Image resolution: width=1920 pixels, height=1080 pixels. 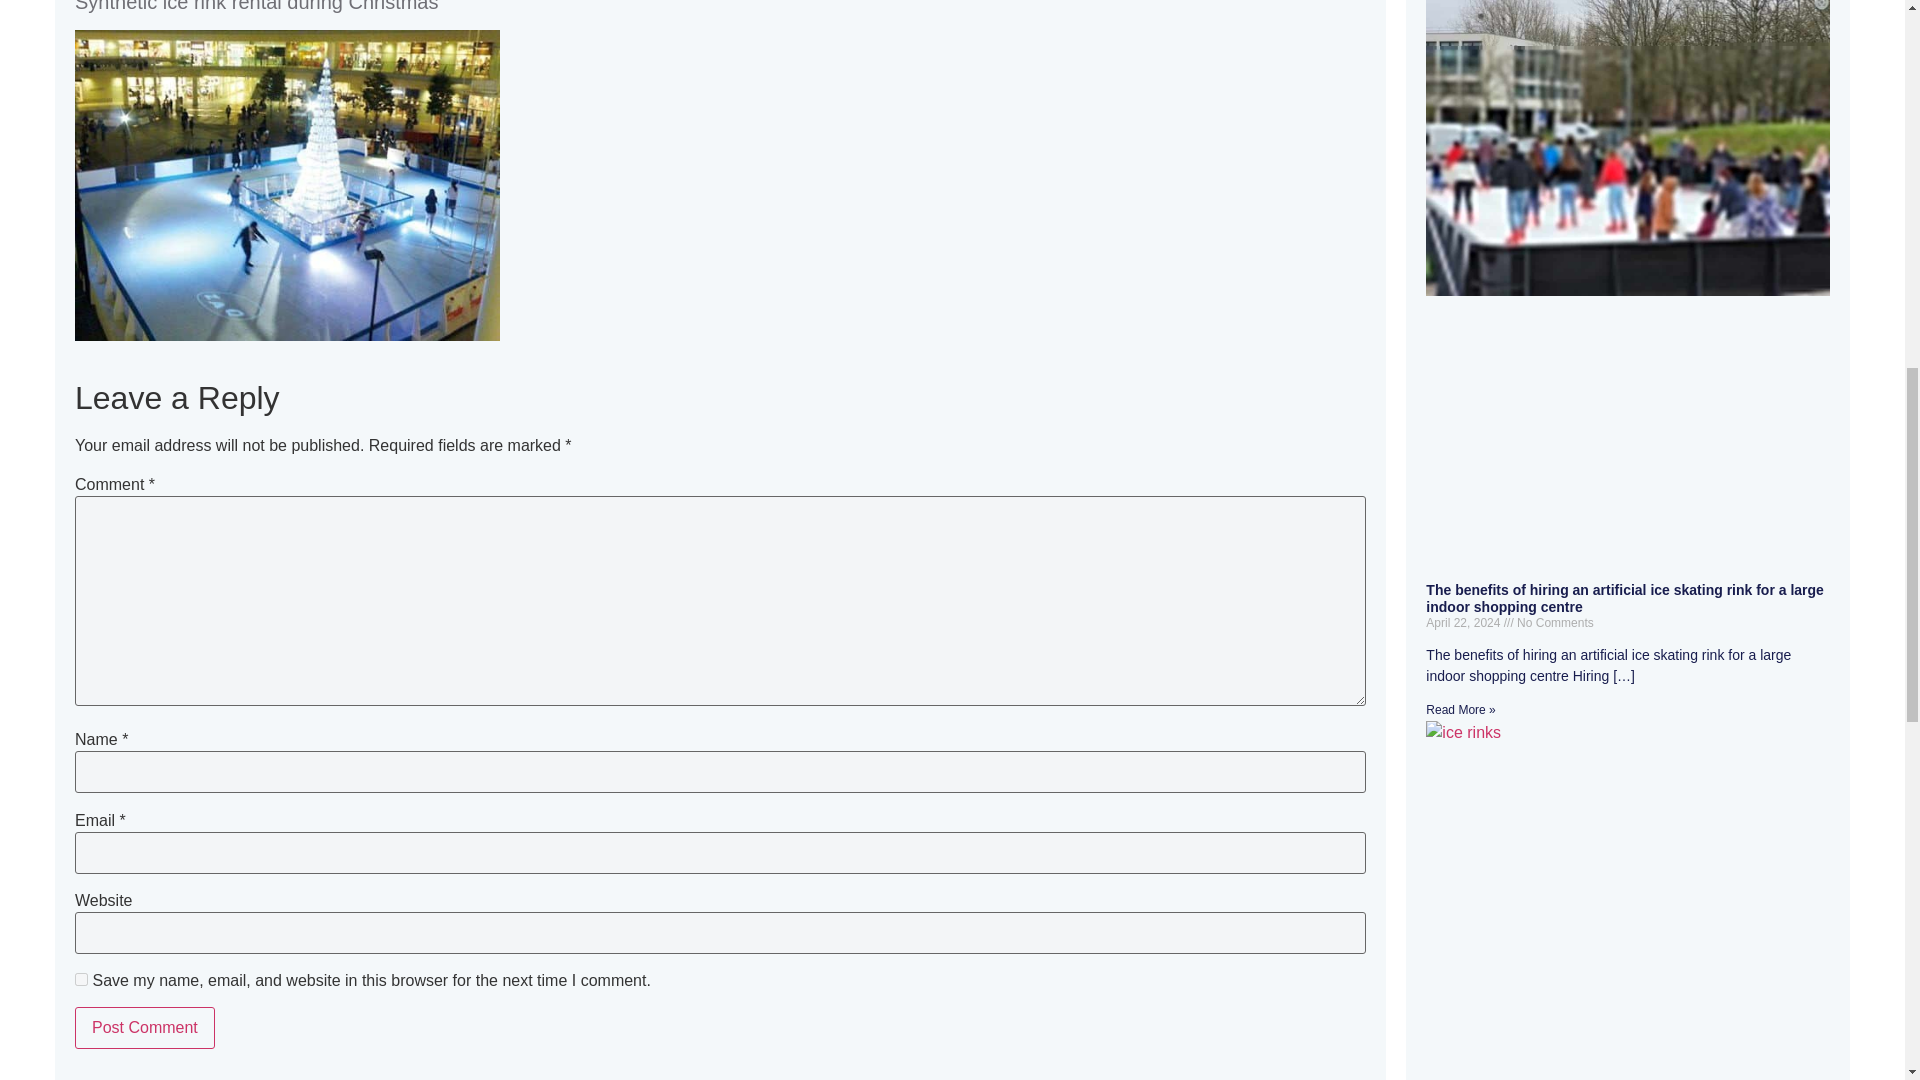 I want to click on Post Comment, so click(x=144, y=1027).